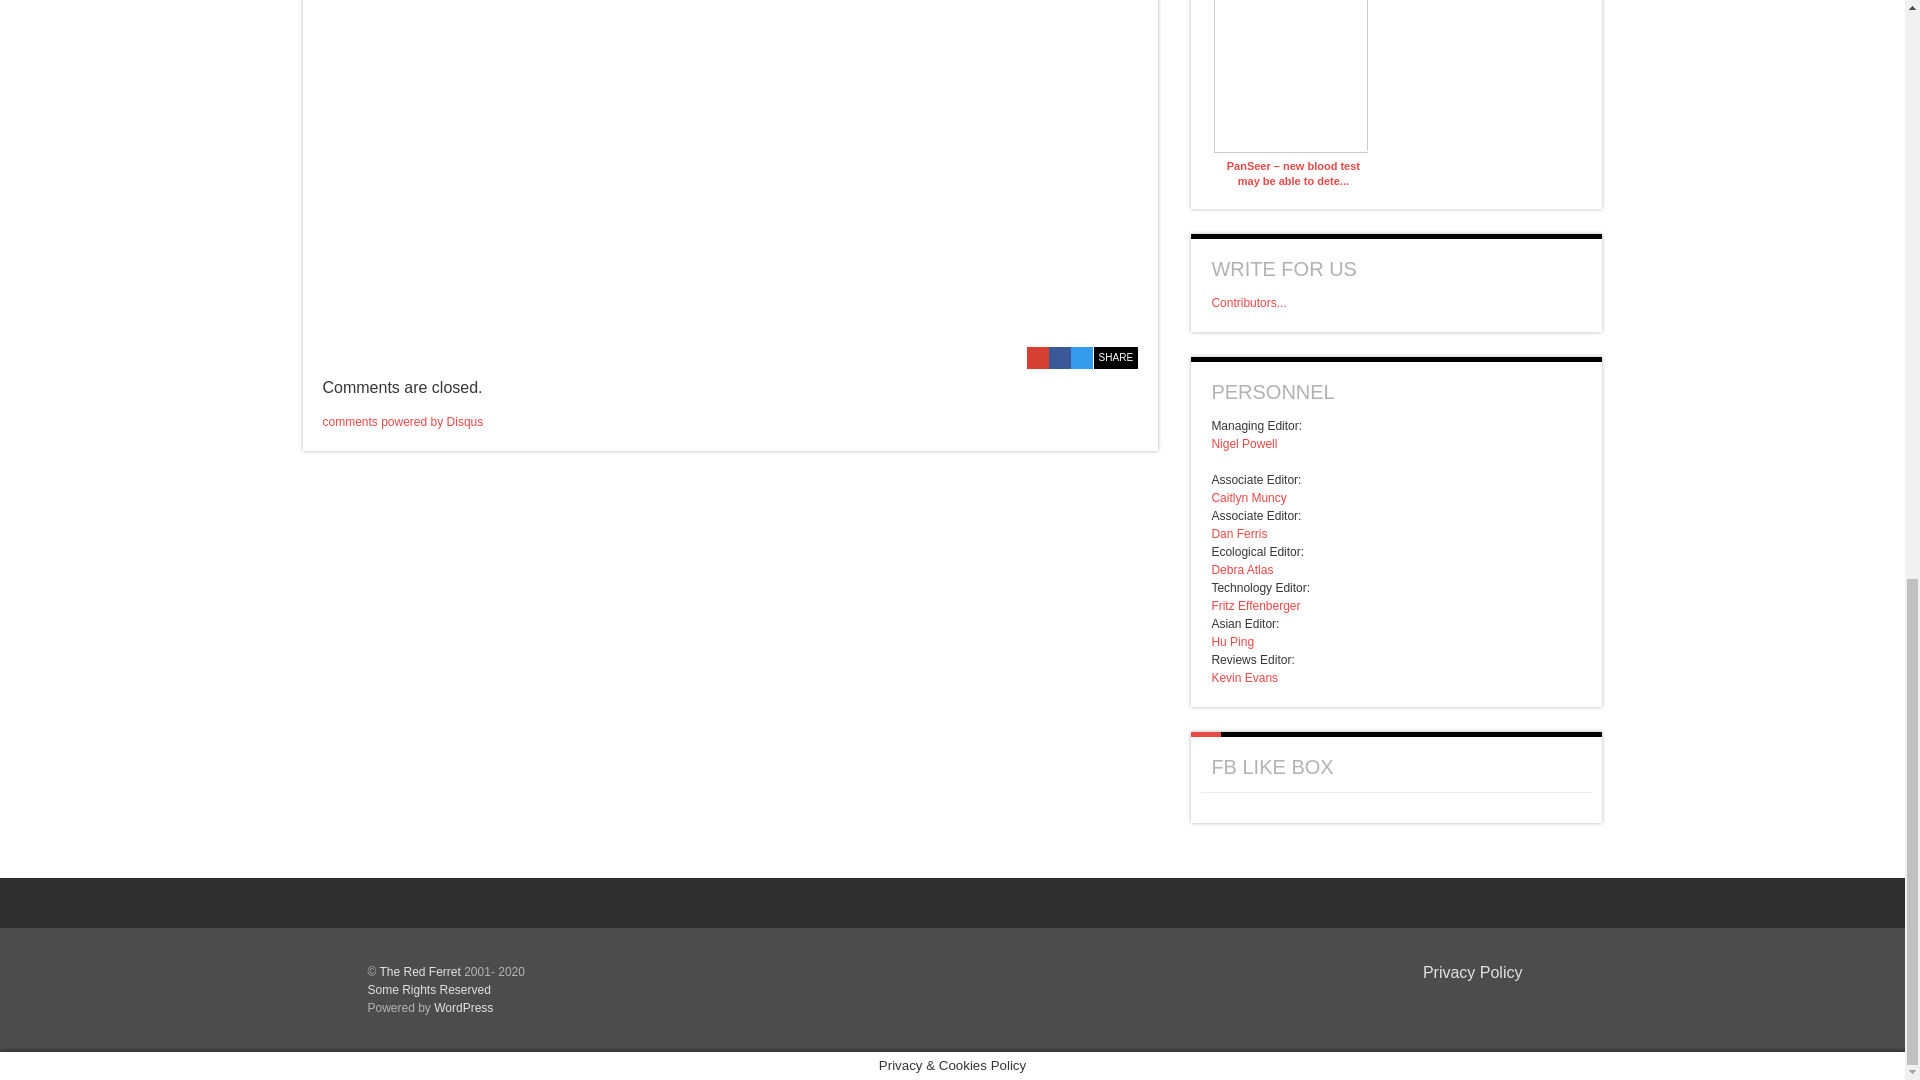 This screenshot has width=1920, height=1080. I want to click on comments powered by Disqus, so click(402, 421).